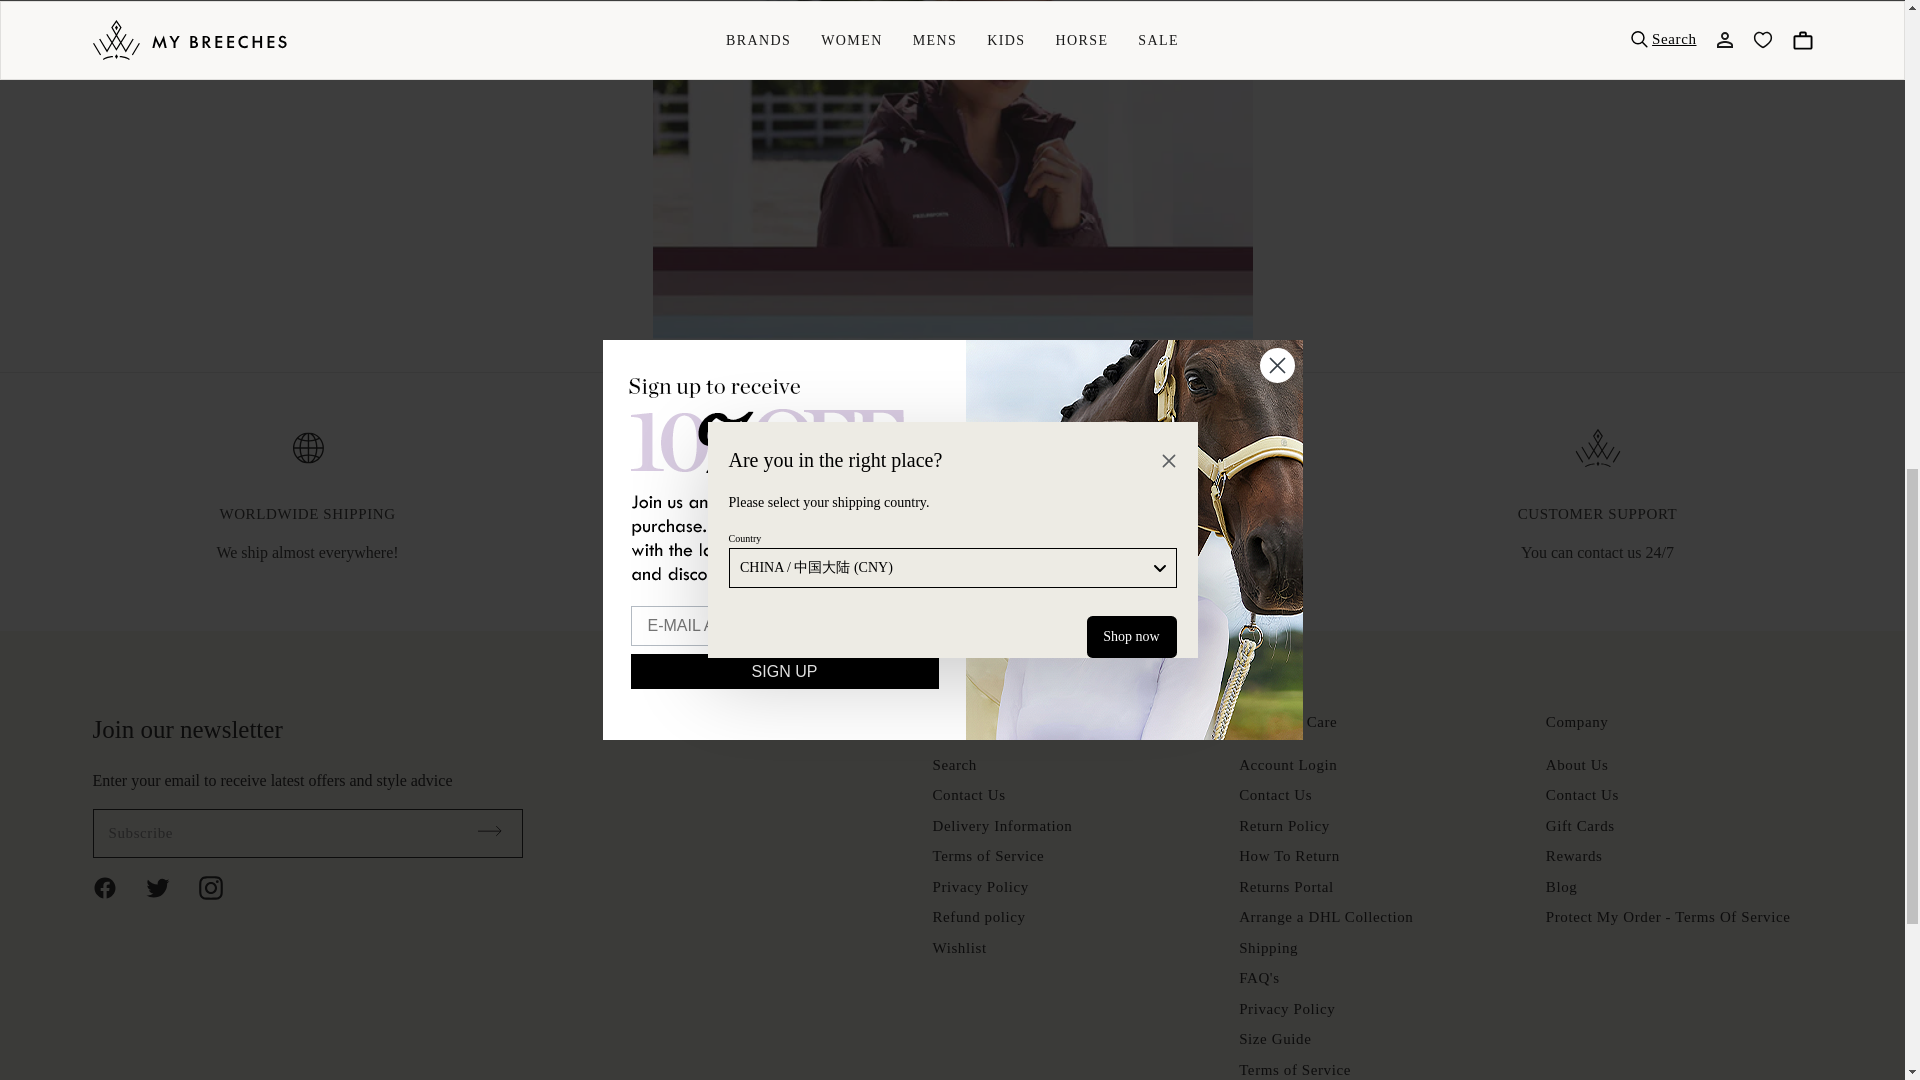 This screenshot has width=1920, height=1080. I want to click on My Breeches on Instagram, so click(222, 886).